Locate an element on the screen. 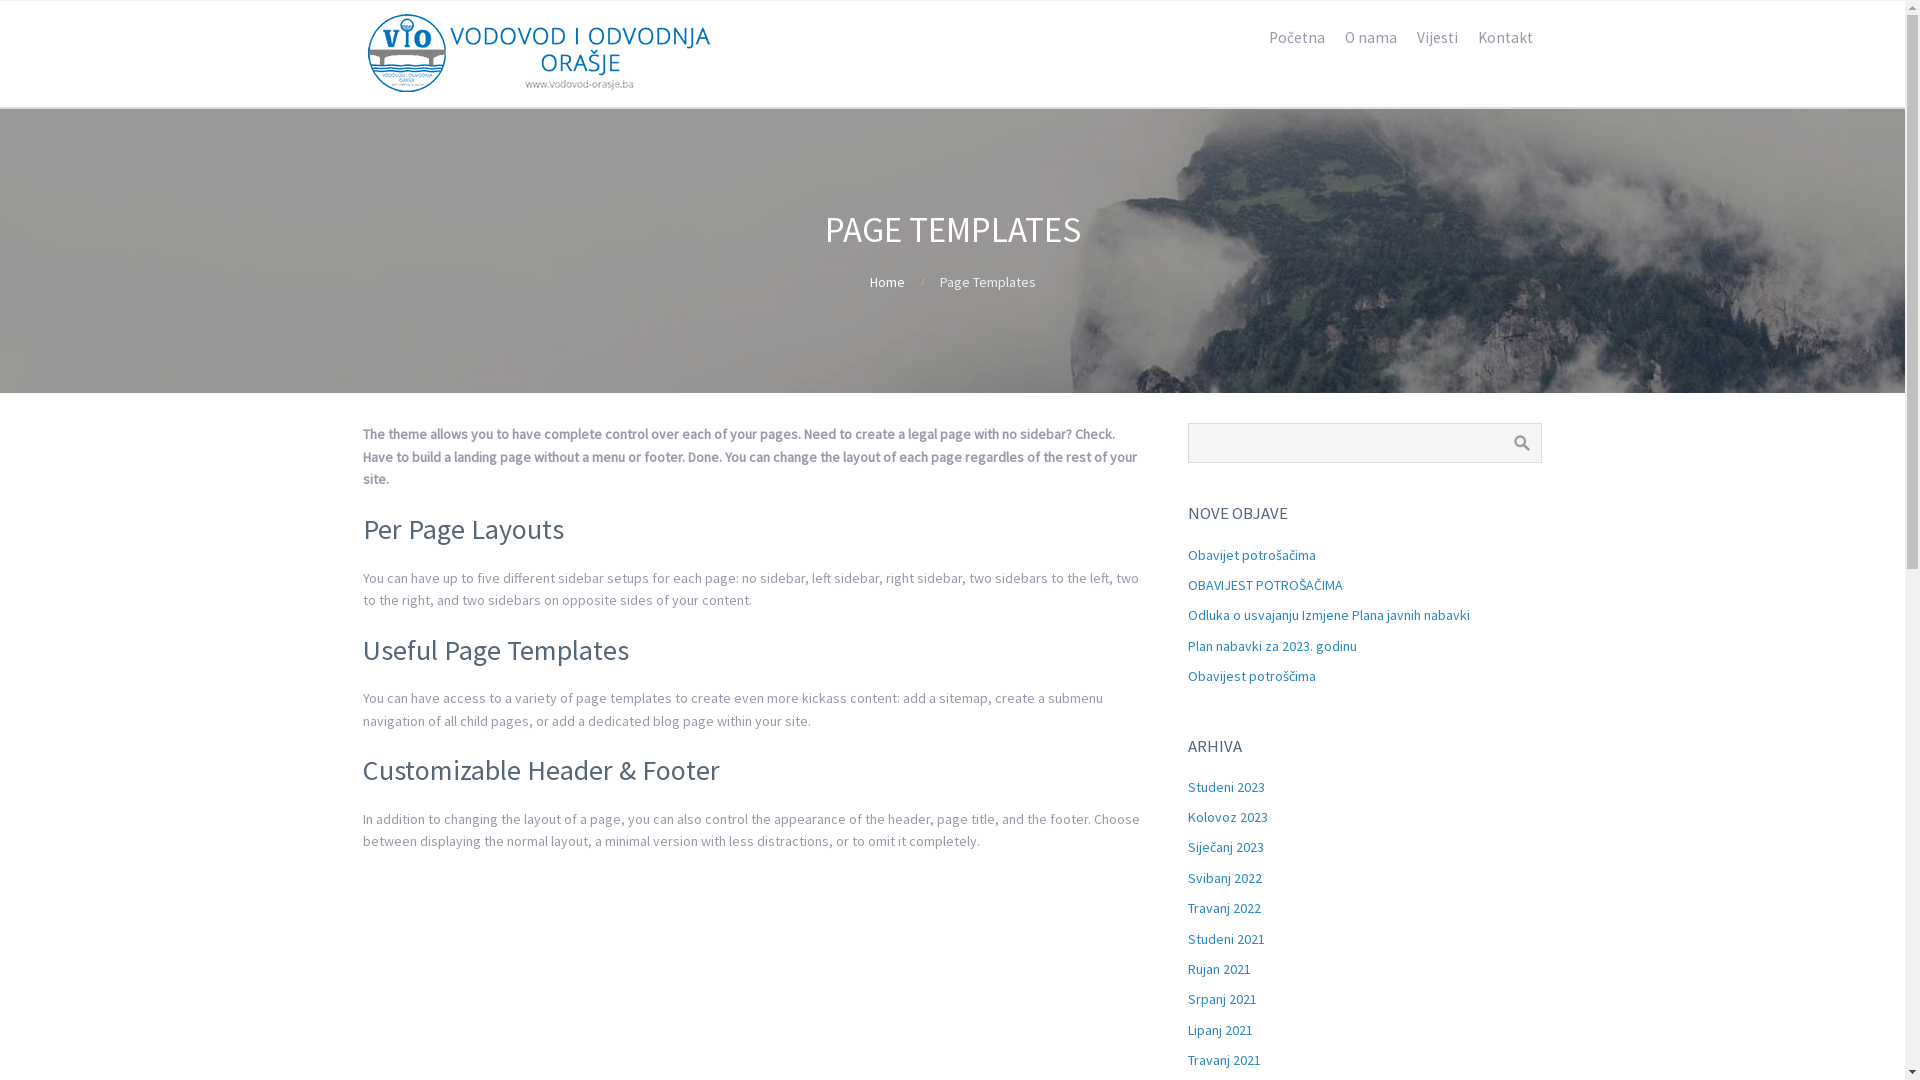 The width and height of the screenshot is (1920, 1080). Vijesti is located at coordinates (1436, 38).